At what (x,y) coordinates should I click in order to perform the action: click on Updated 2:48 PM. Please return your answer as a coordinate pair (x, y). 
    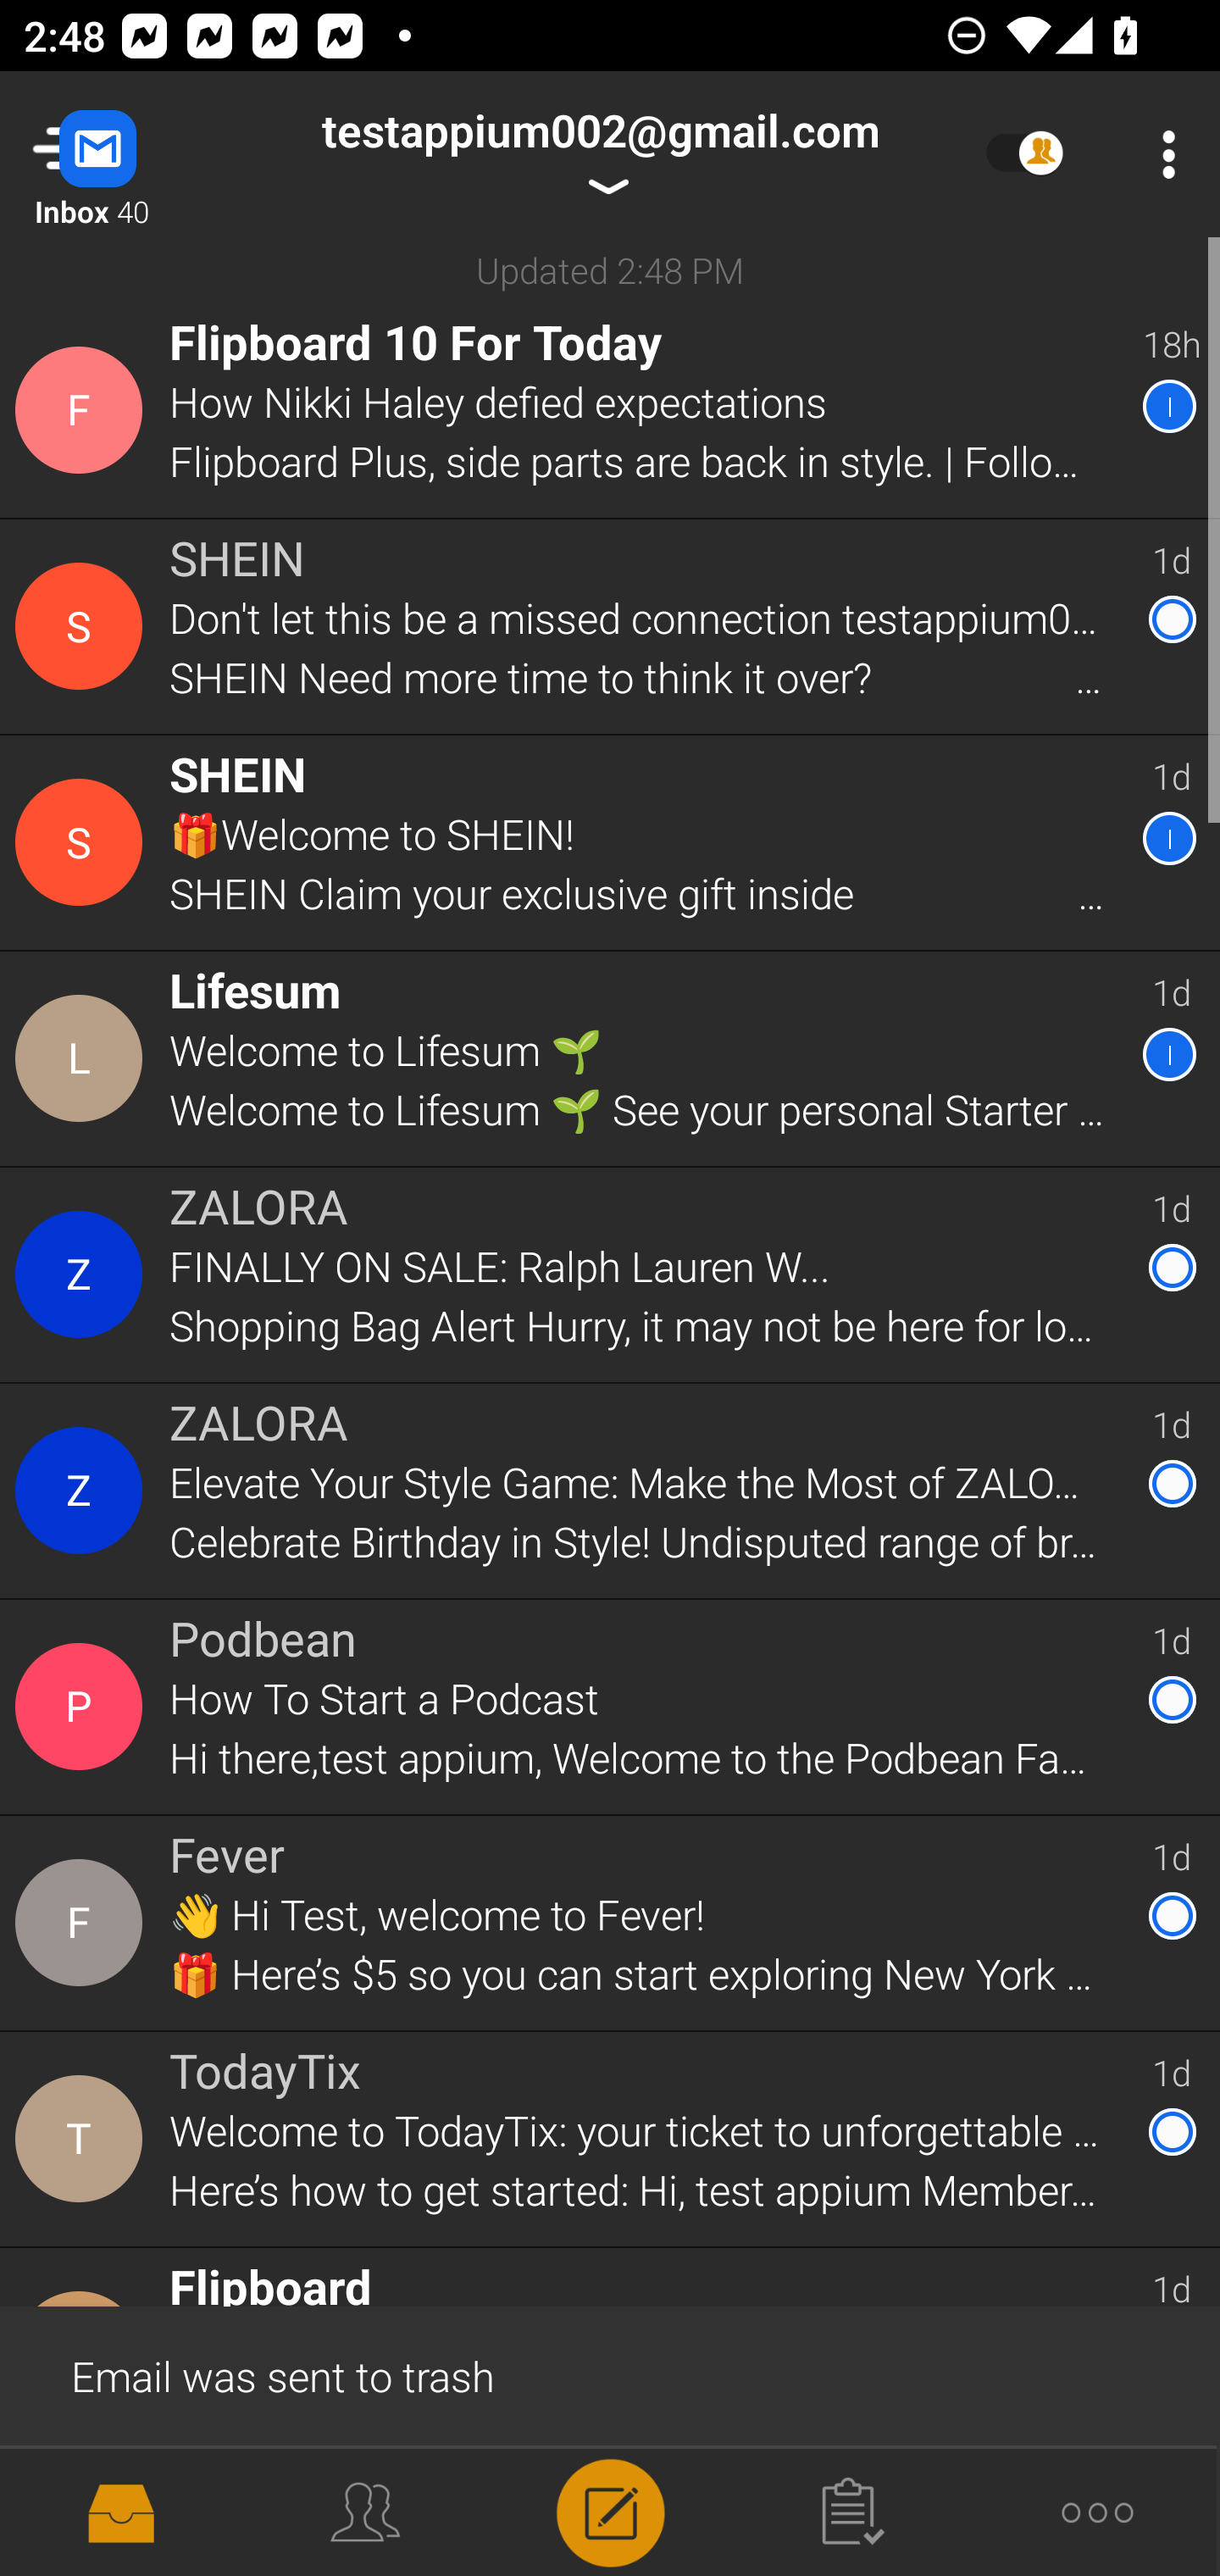
    Looking at the image, I should click on (610, 269).